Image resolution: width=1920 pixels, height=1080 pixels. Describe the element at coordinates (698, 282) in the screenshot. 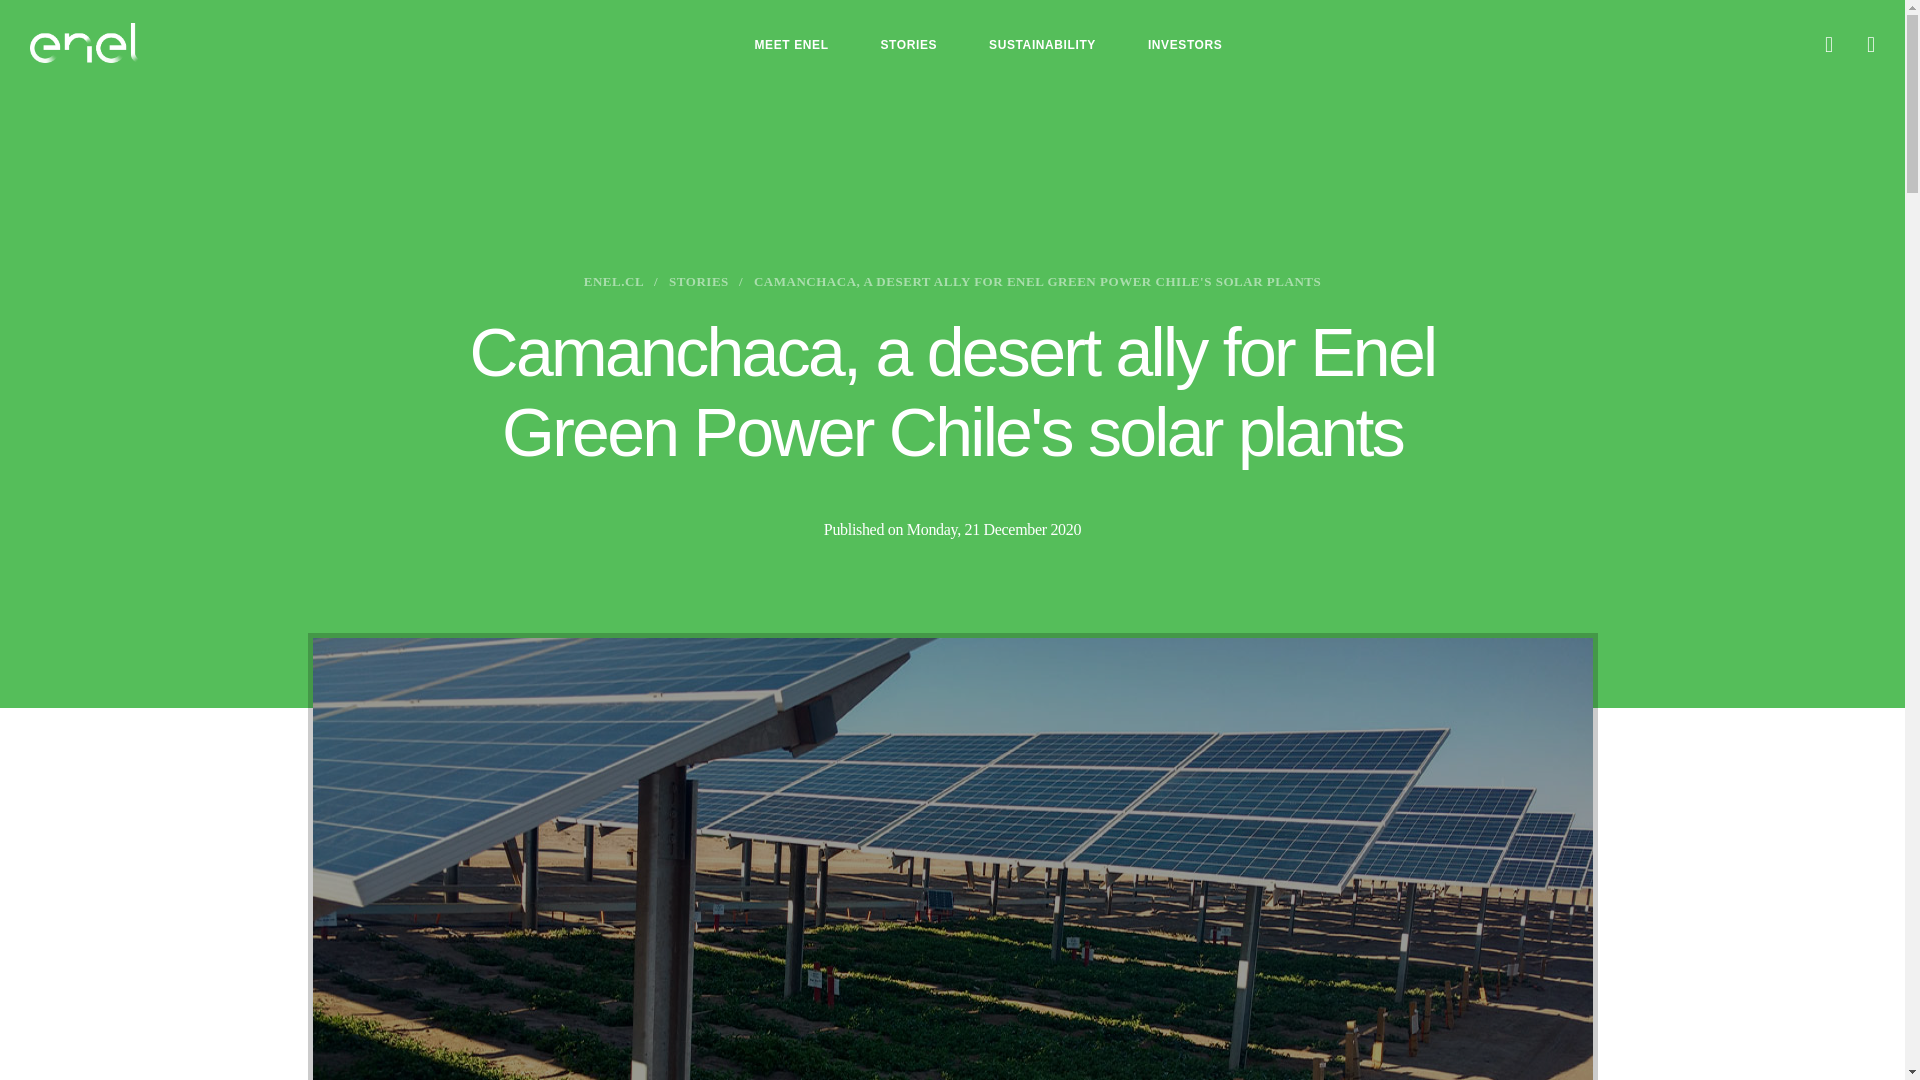

I see `Ir a la pagina Stories.` at that location.